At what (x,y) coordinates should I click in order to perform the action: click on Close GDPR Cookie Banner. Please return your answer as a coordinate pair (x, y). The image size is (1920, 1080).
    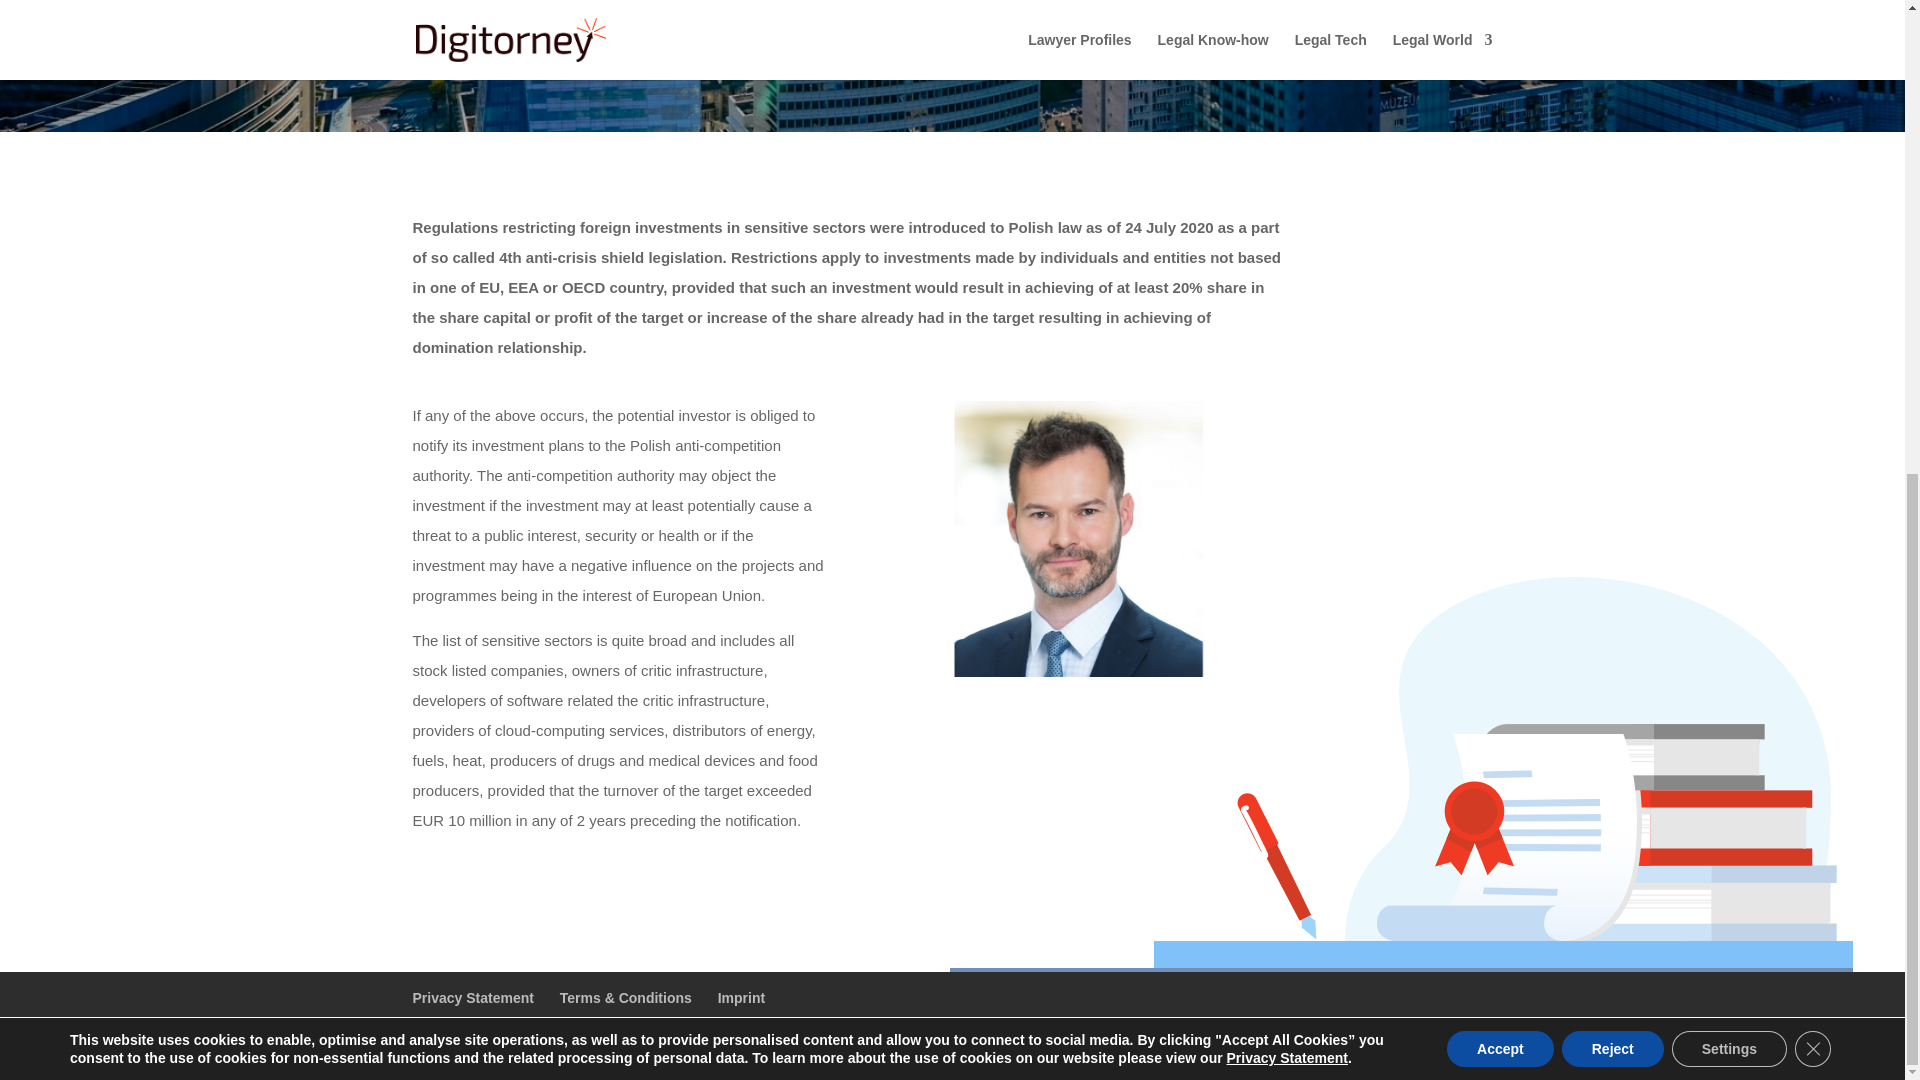
    Looking at the image, I should click on (1813, 210).